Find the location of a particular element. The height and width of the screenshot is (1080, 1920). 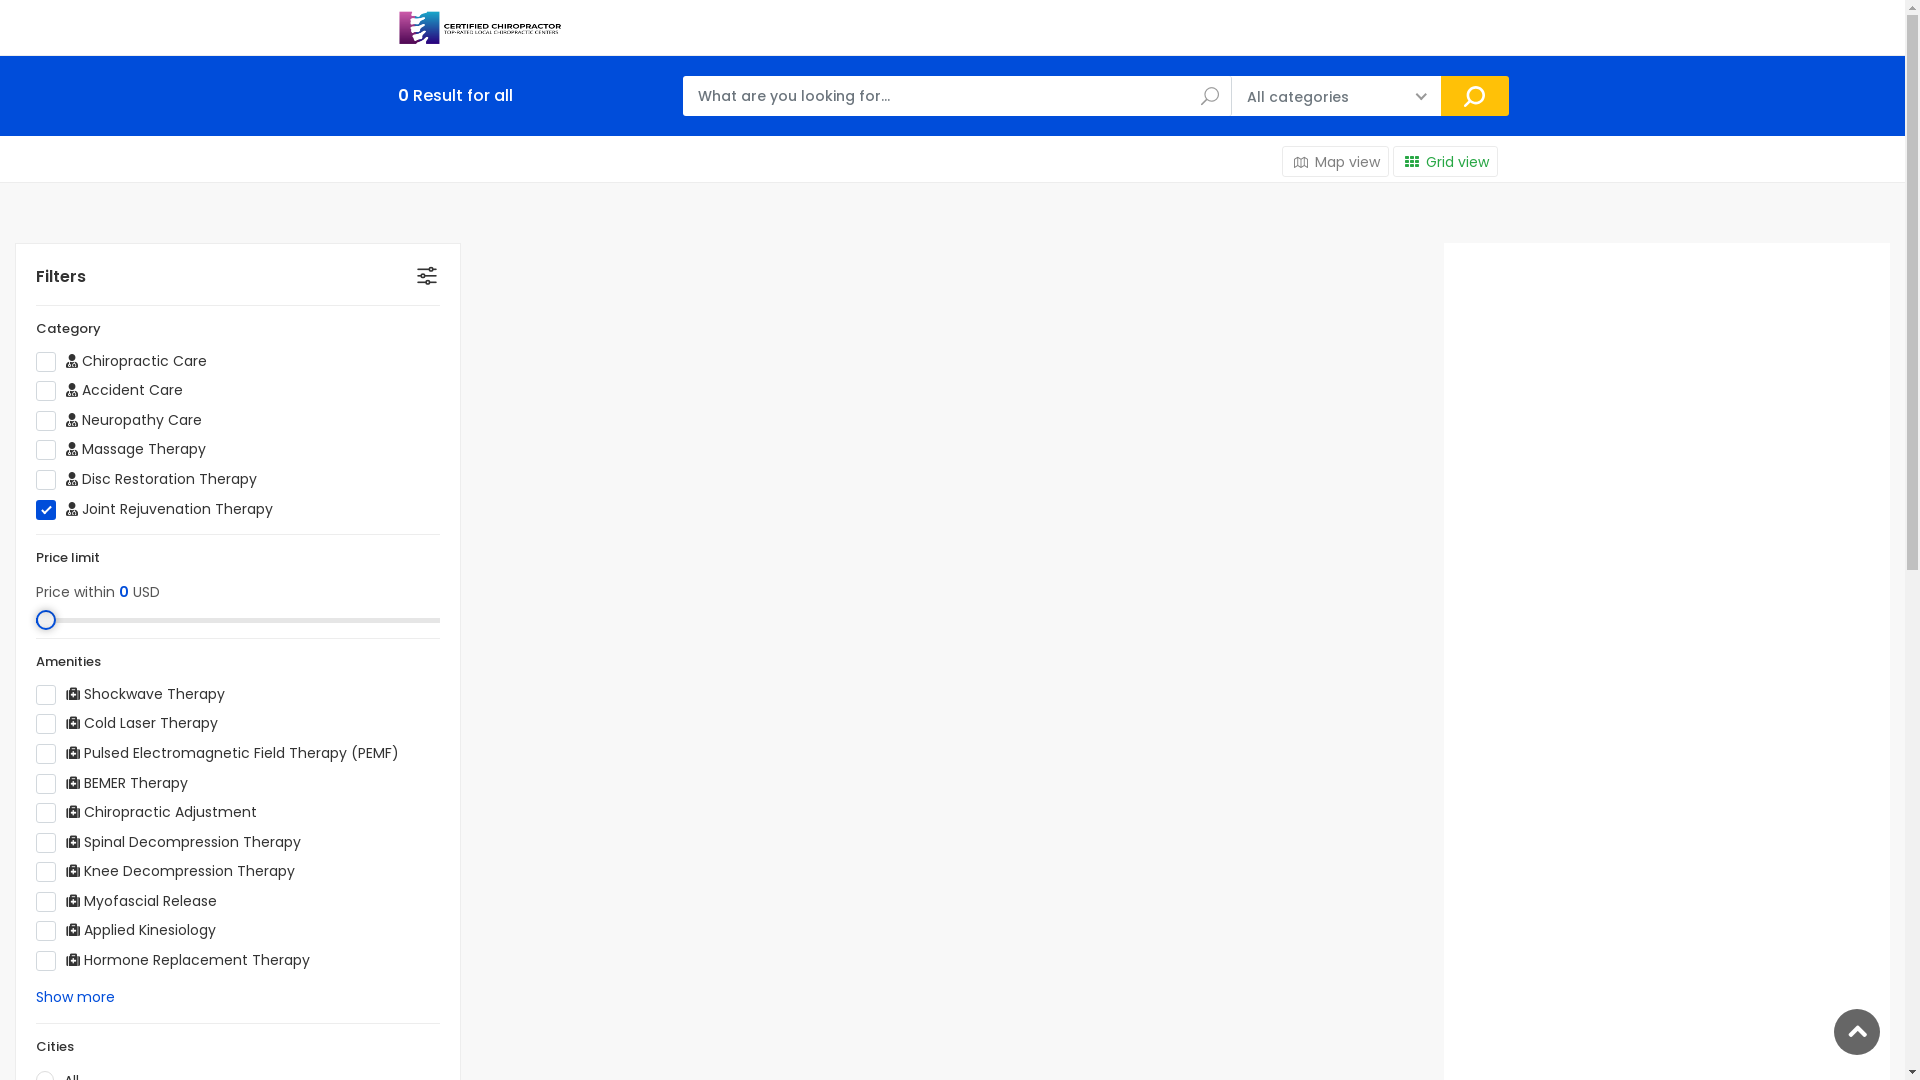

neuropathy-care is located at coordinates (208, 418).